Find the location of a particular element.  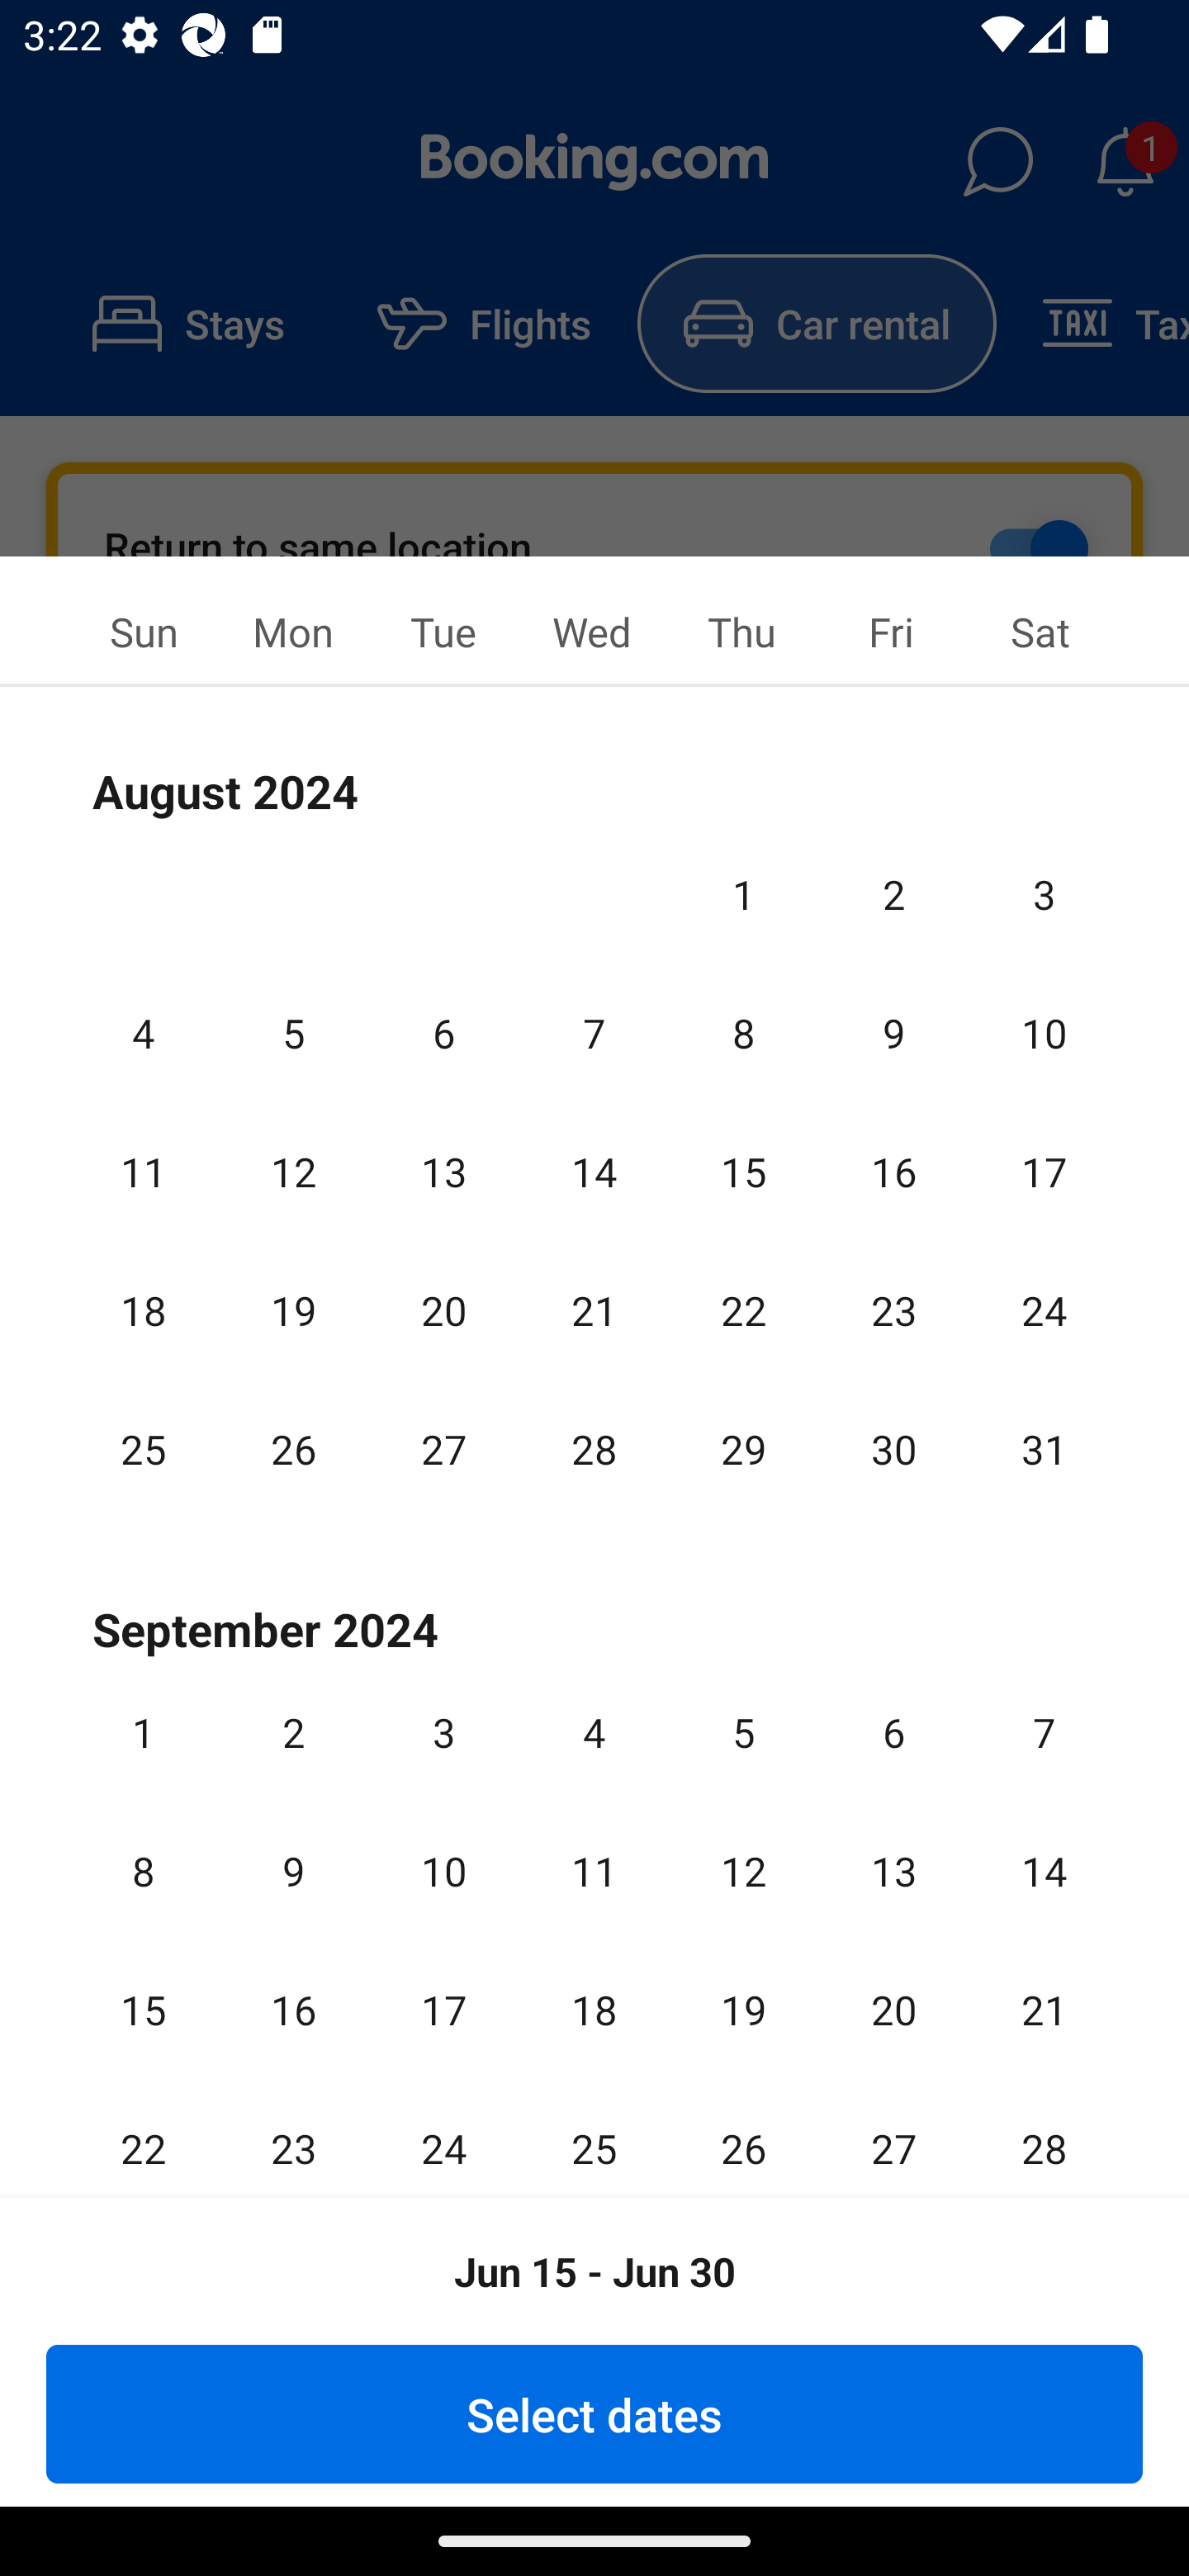

Select dates is located at coordinates (594, 2413).